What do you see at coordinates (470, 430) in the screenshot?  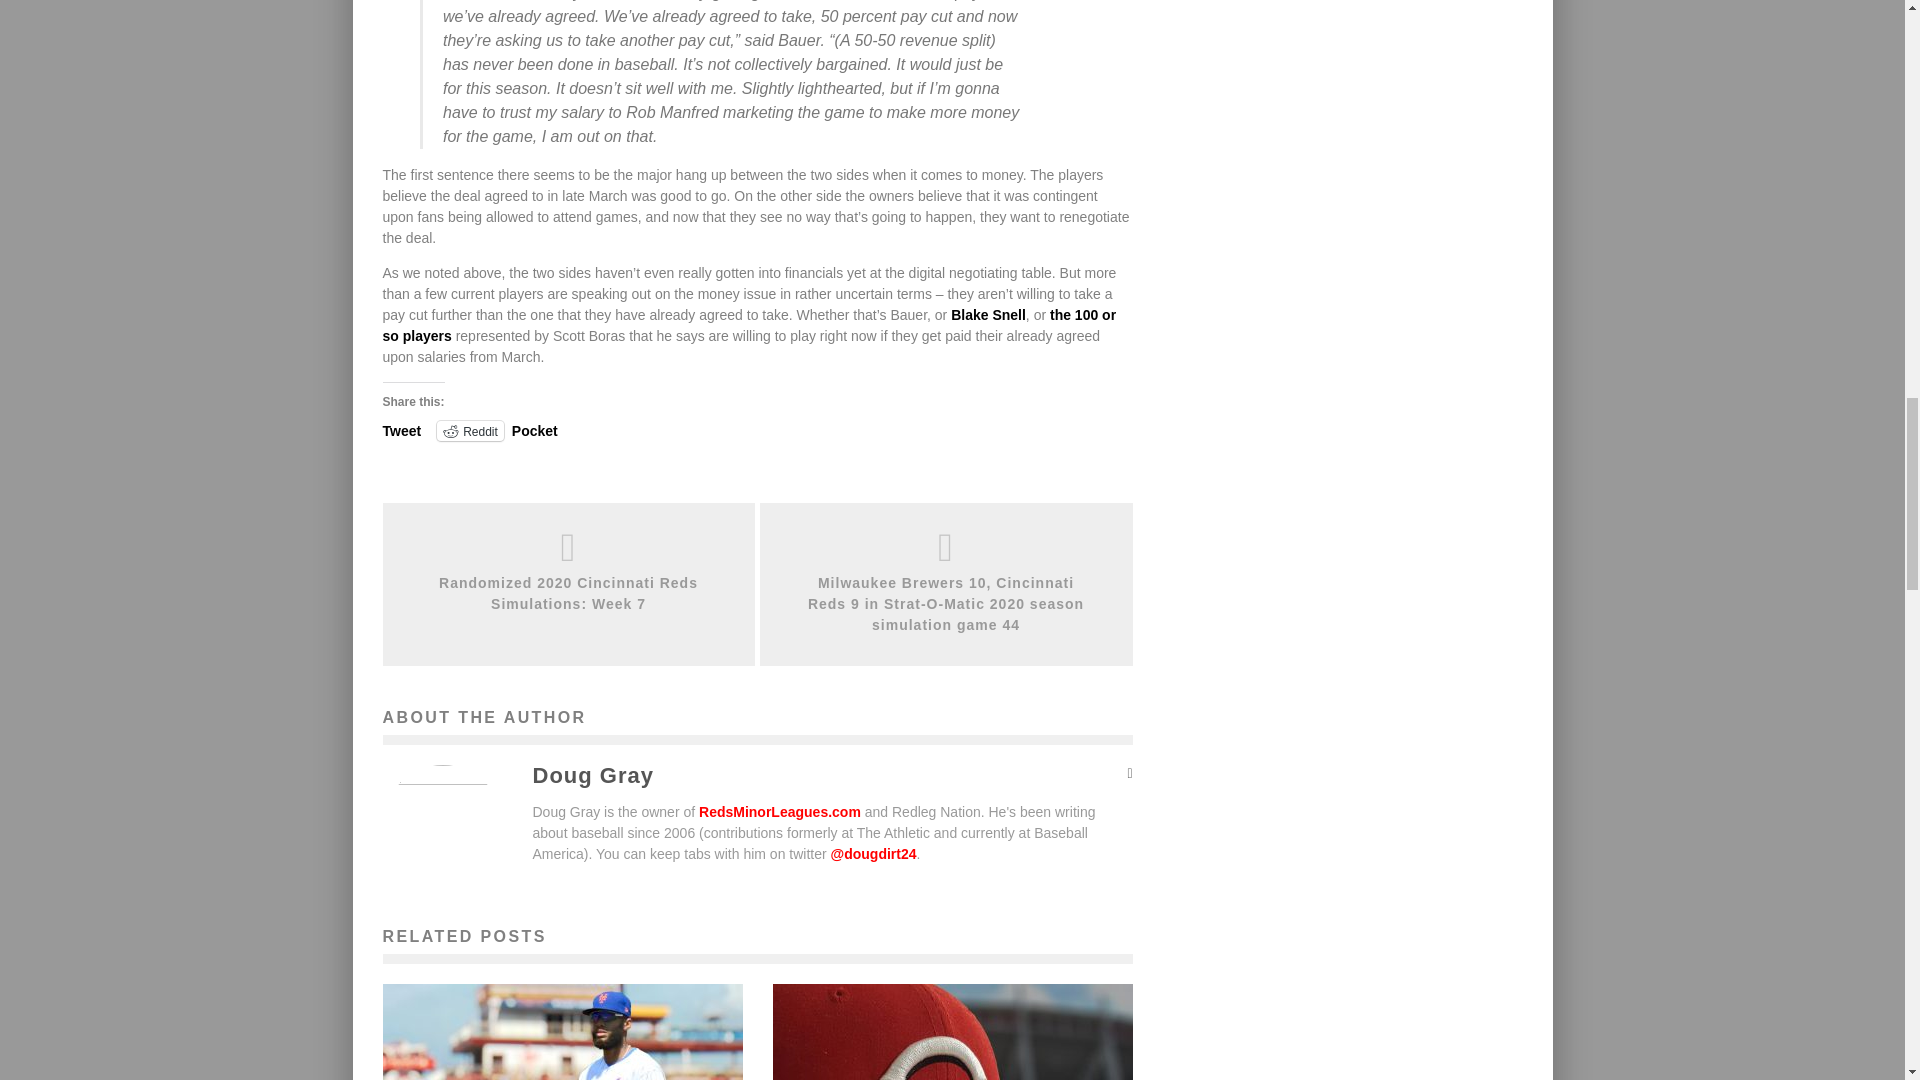 I see `Click to share on Reddit` at bounding box center [470, 430].